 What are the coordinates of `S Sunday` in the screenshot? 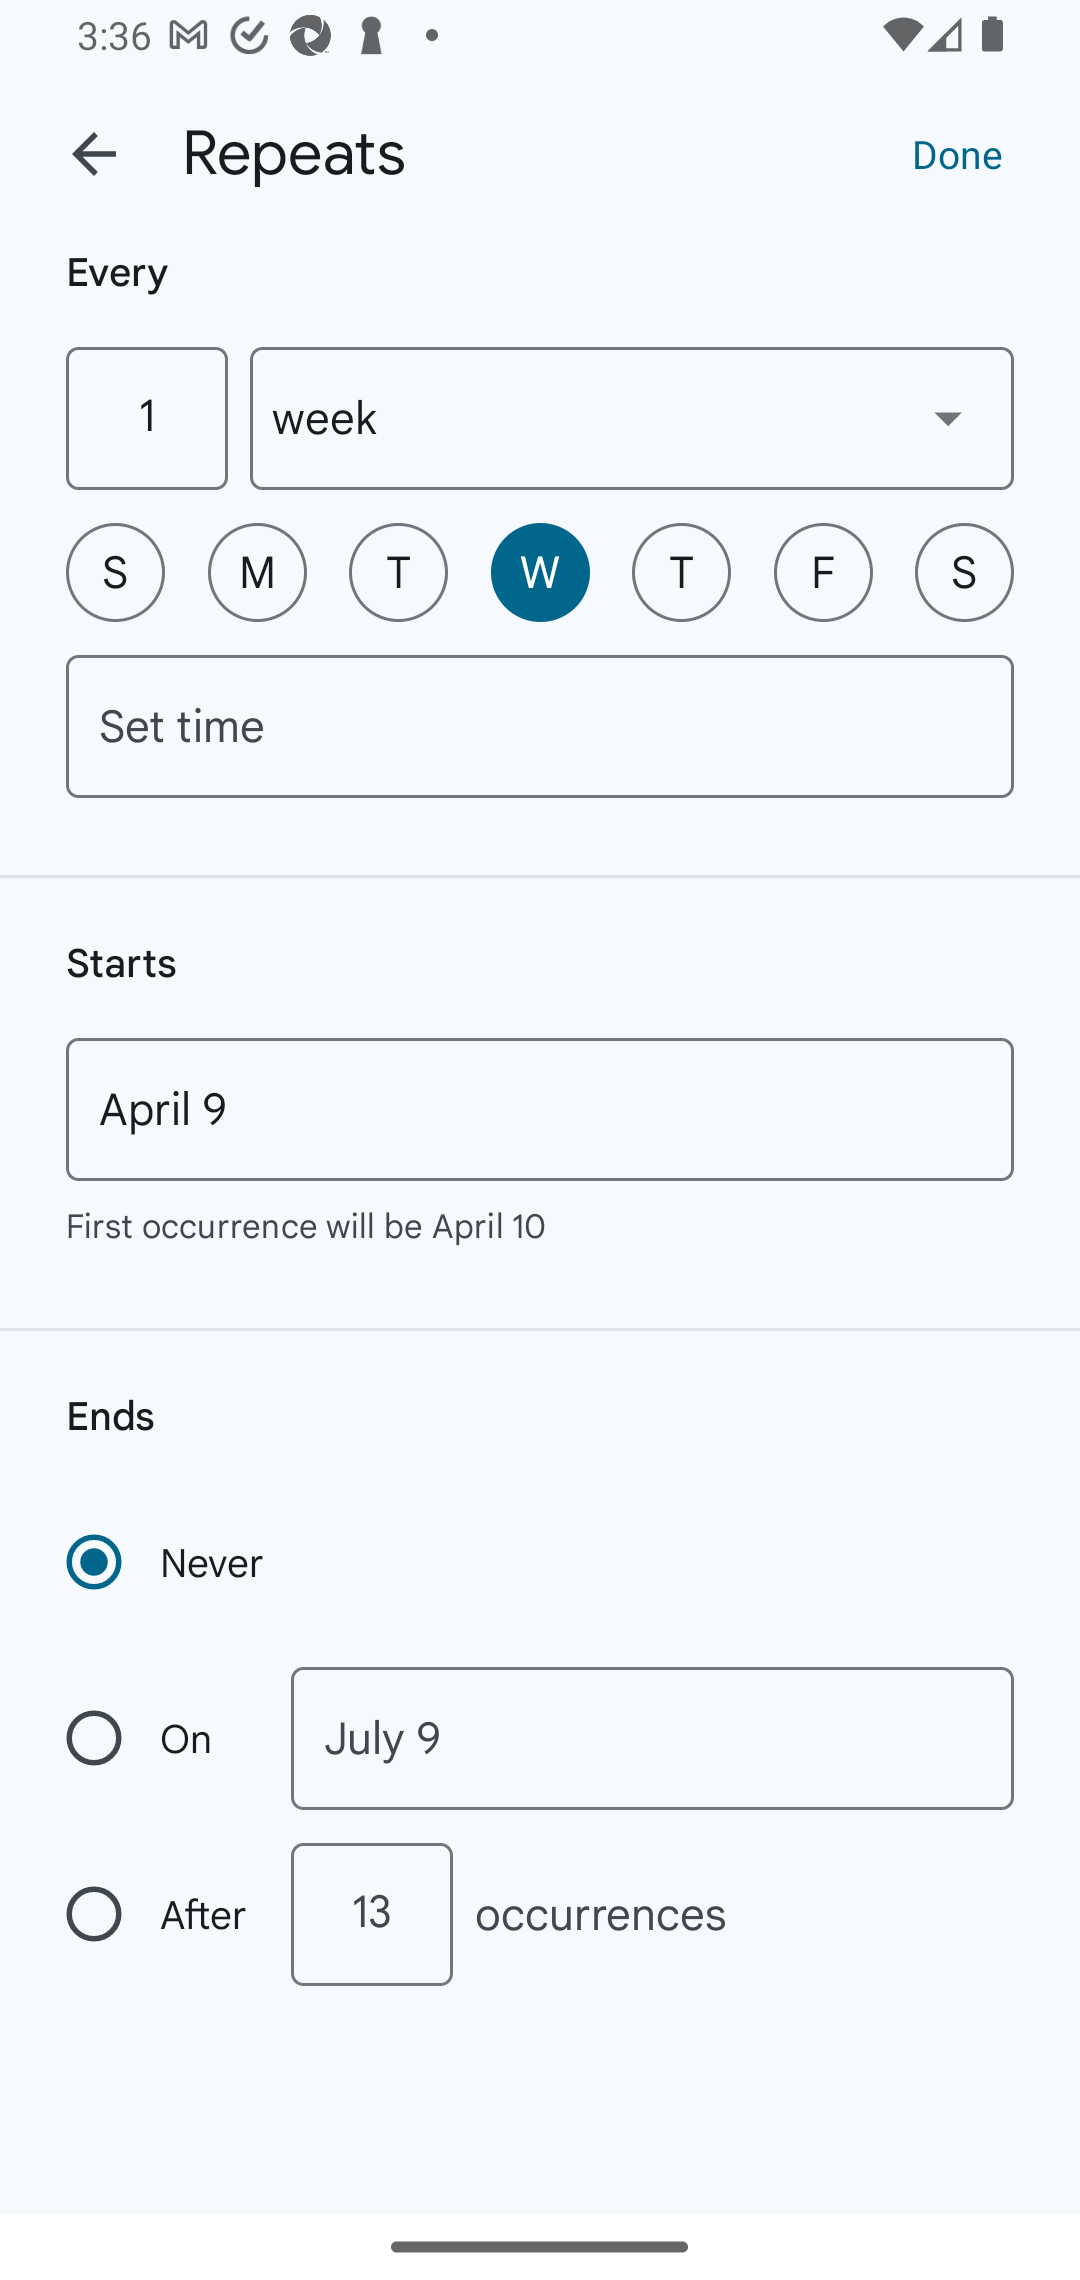 It's located at (115, 572).